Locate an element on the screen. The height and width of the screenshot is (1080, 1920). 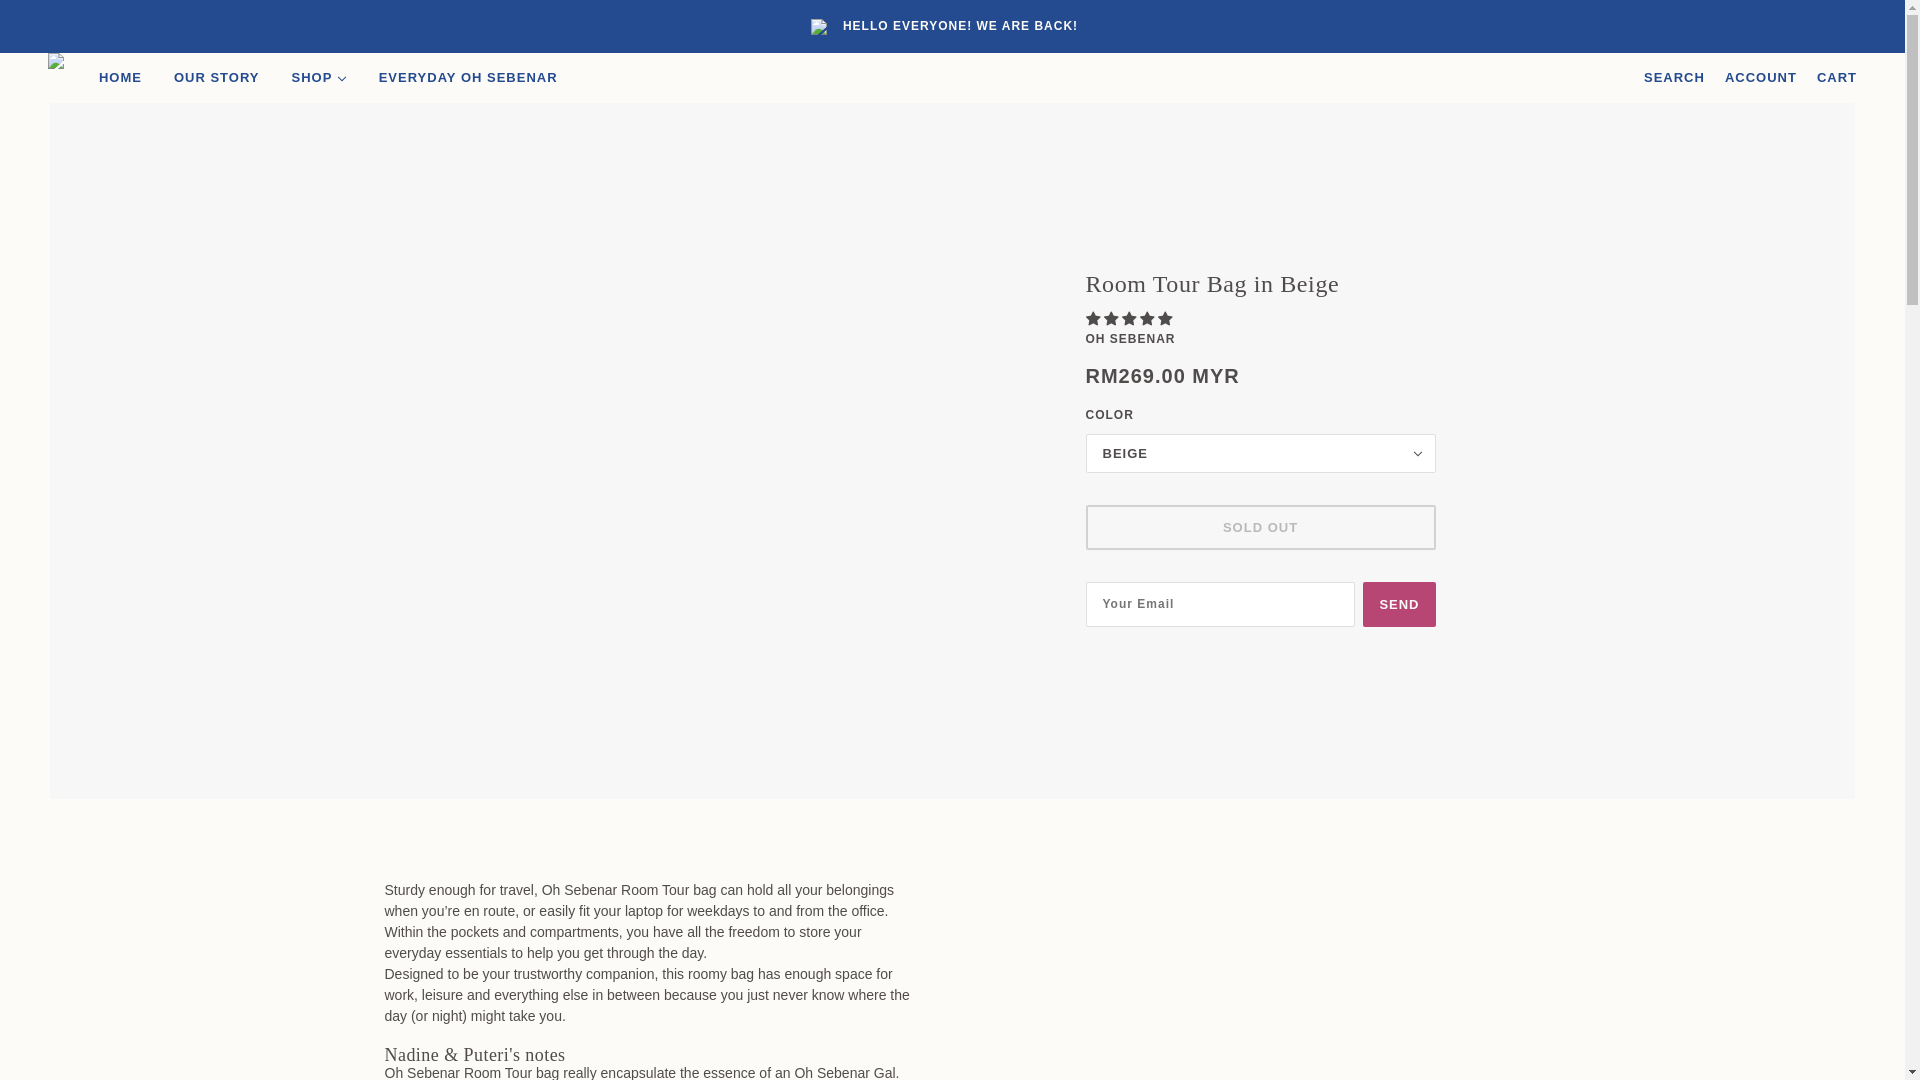
OUR STORY is located at coordinates (216, 77).